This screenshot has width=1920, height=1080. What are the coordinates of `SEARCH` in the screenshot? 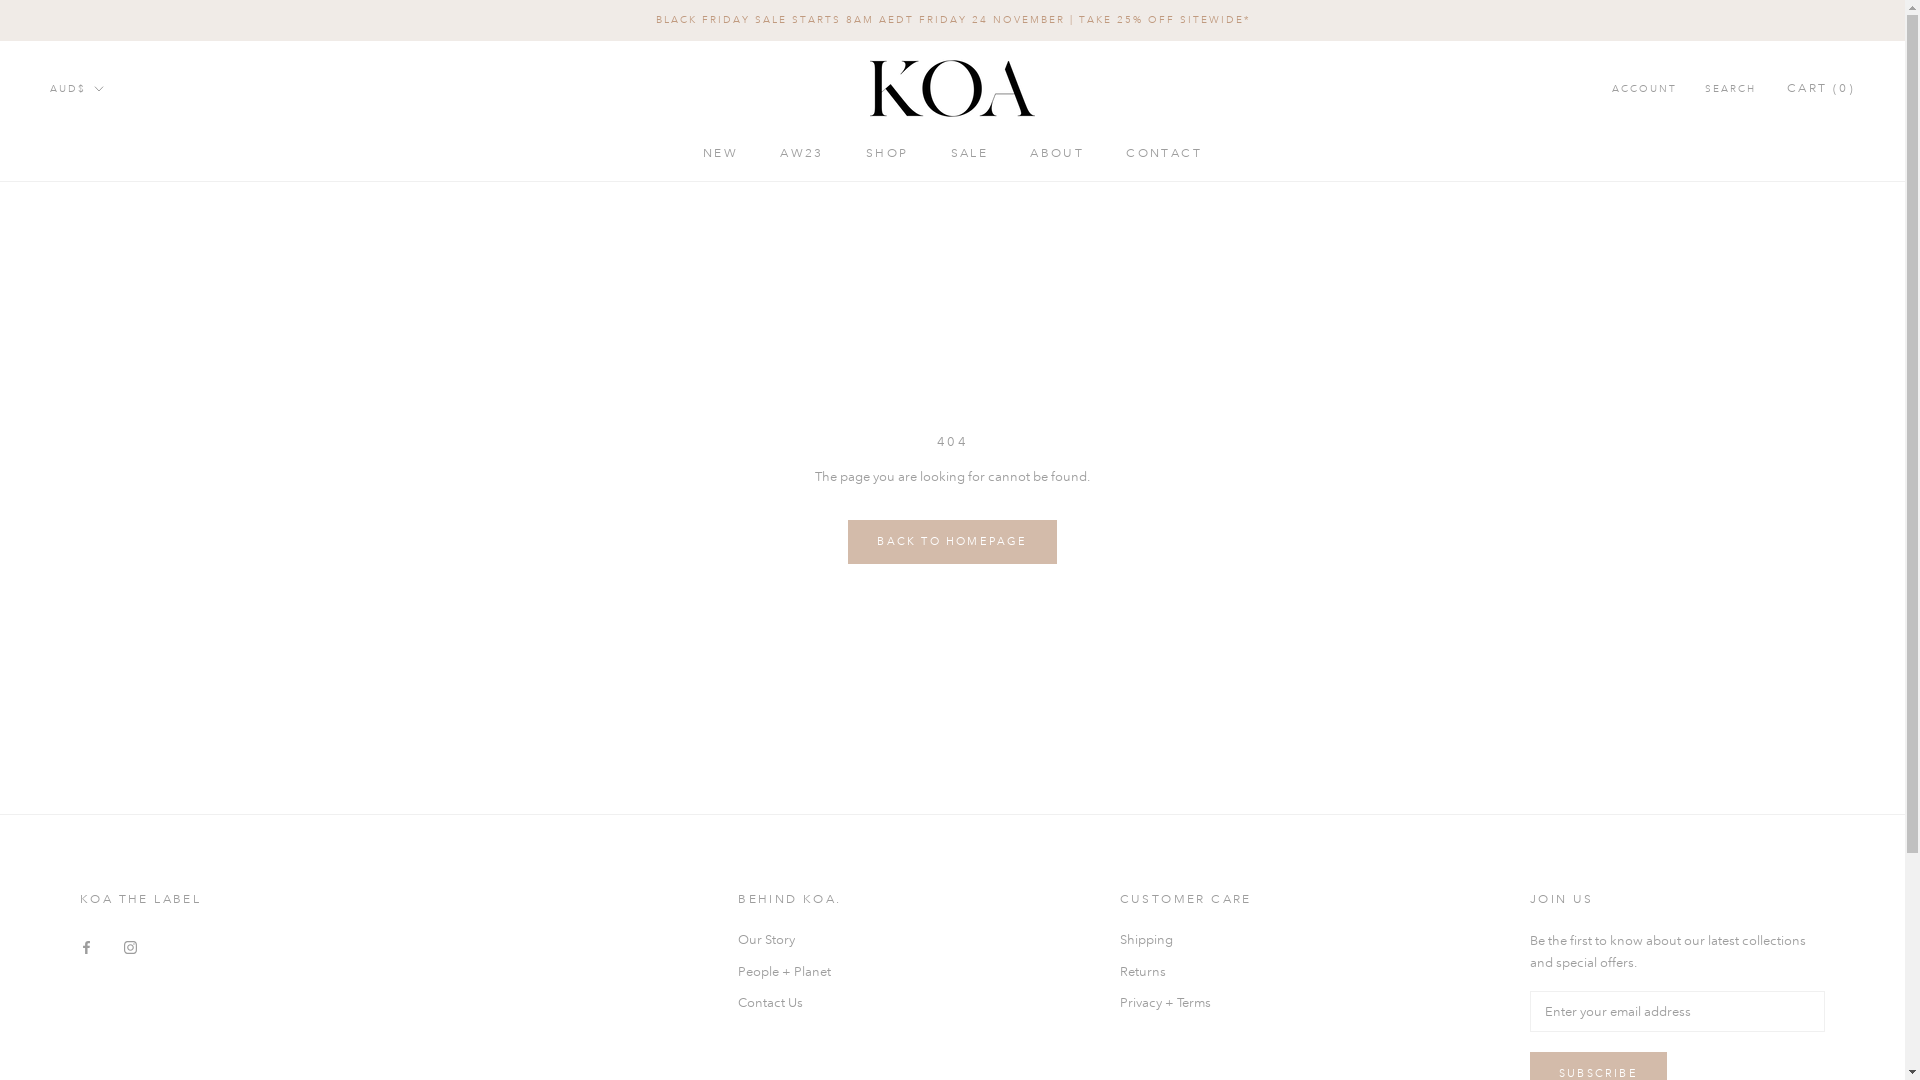 It's located at (1730, 90).